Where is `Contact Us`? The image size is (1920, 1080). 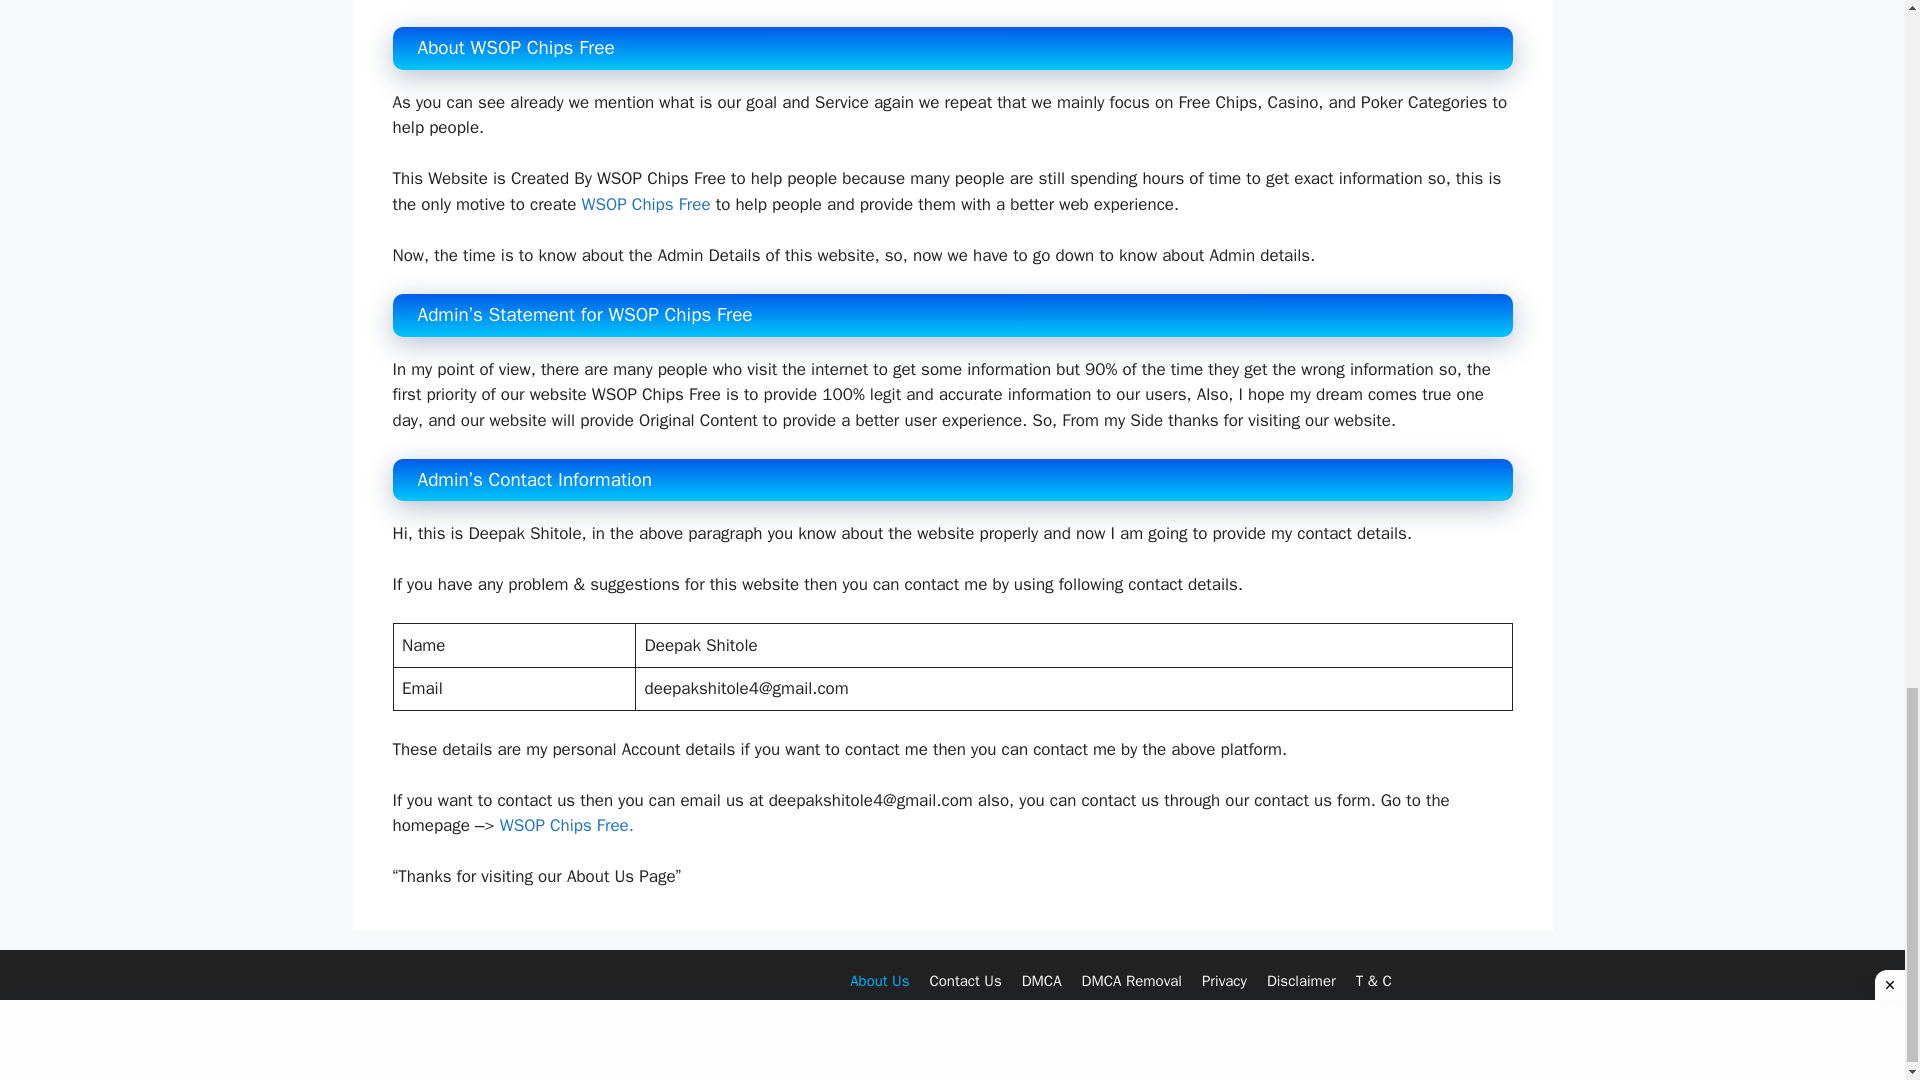 Contact Us is located at coordinates (964, 981).